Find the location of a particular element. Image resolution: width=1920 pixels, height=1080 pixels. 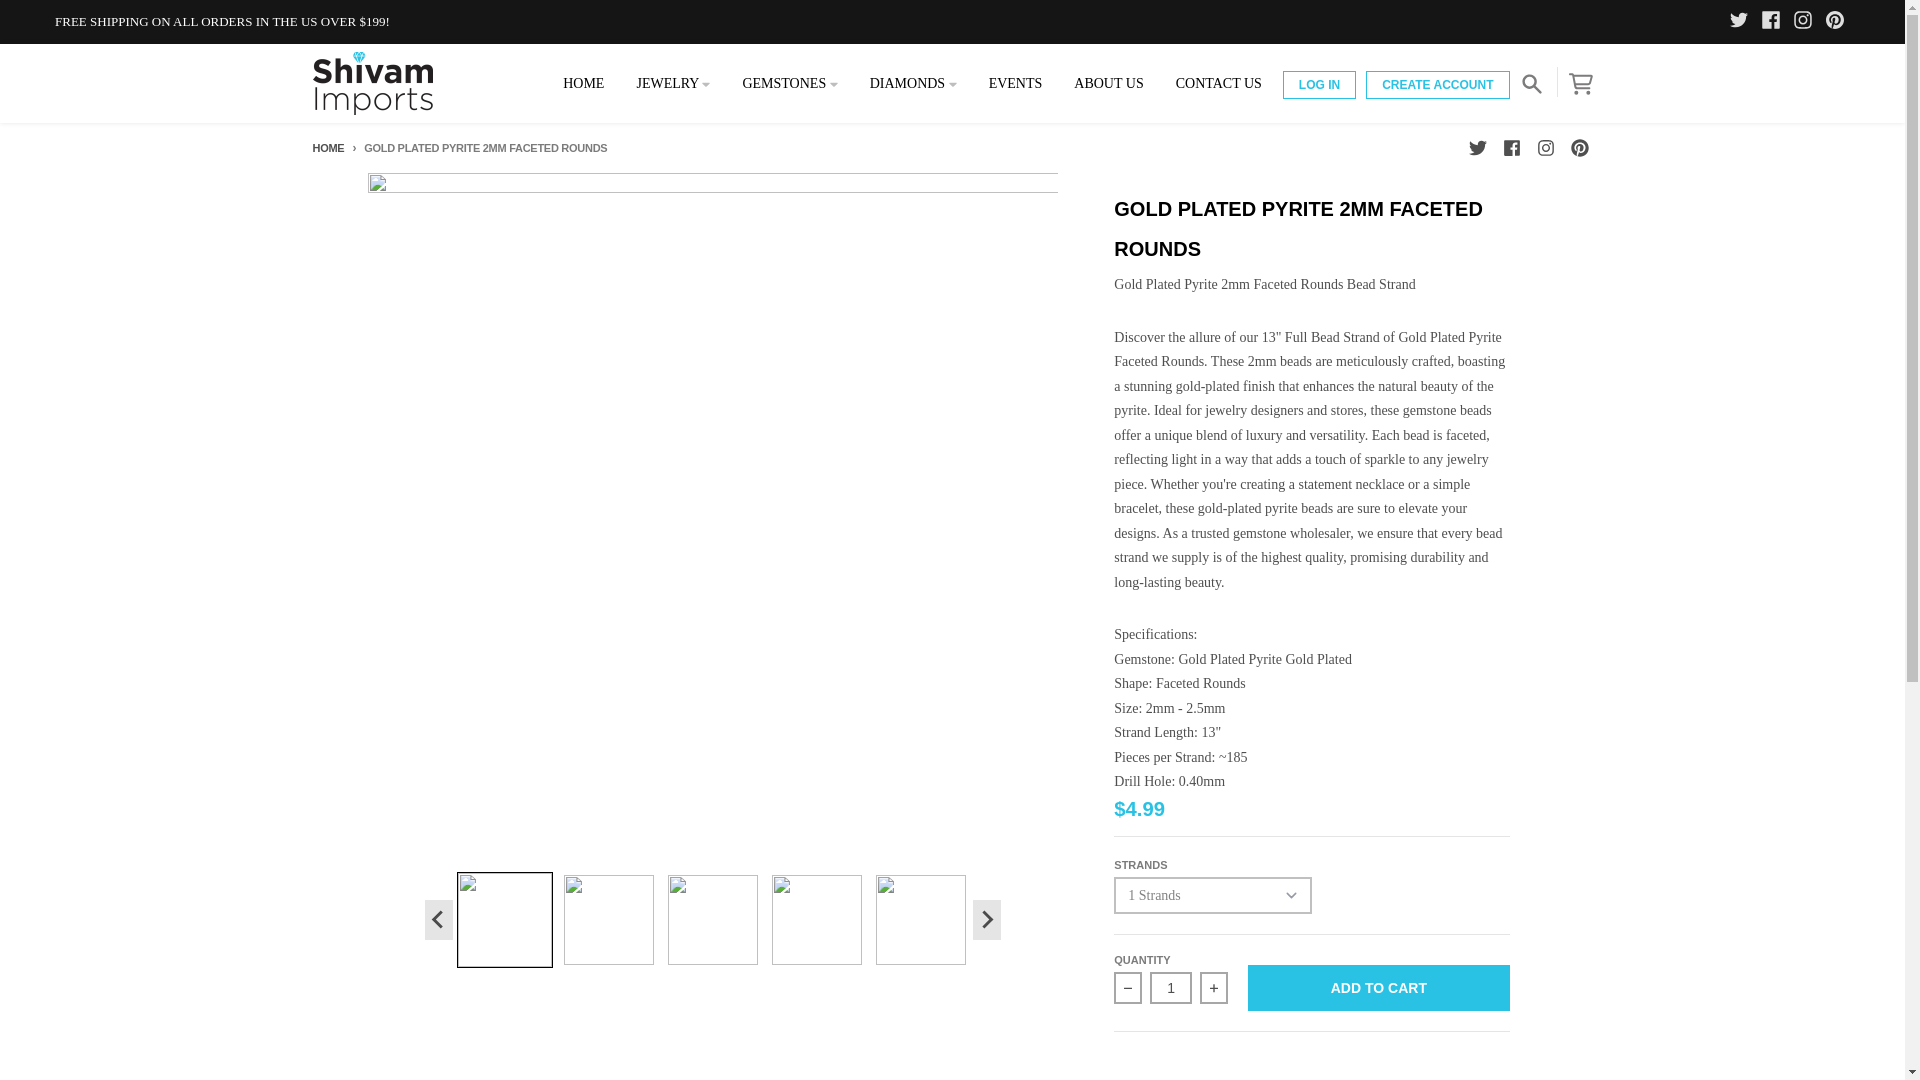

Twitter - Shivam Imports is located at coordinates (1742, 21).